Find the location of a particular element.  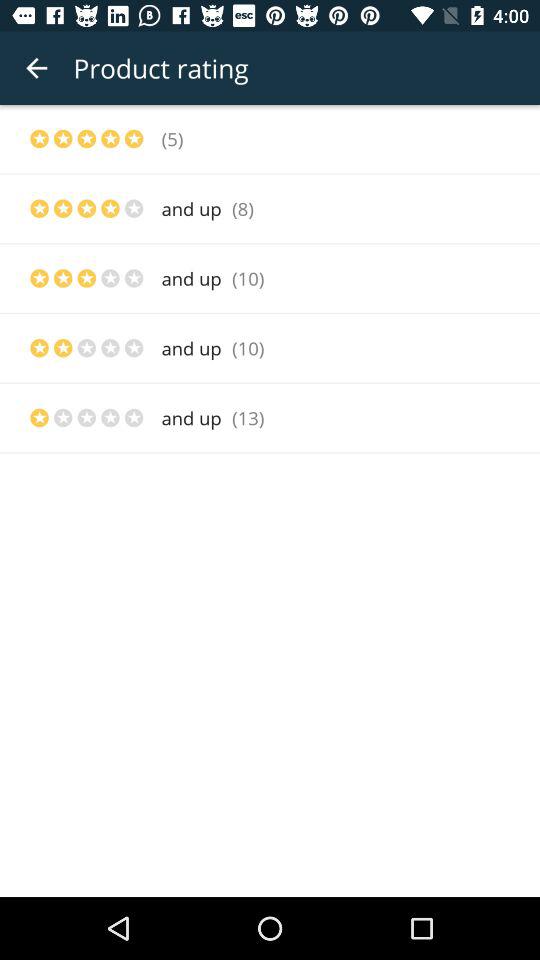

turn off the icon next to the product rating item is located at coordinates (36, 68).